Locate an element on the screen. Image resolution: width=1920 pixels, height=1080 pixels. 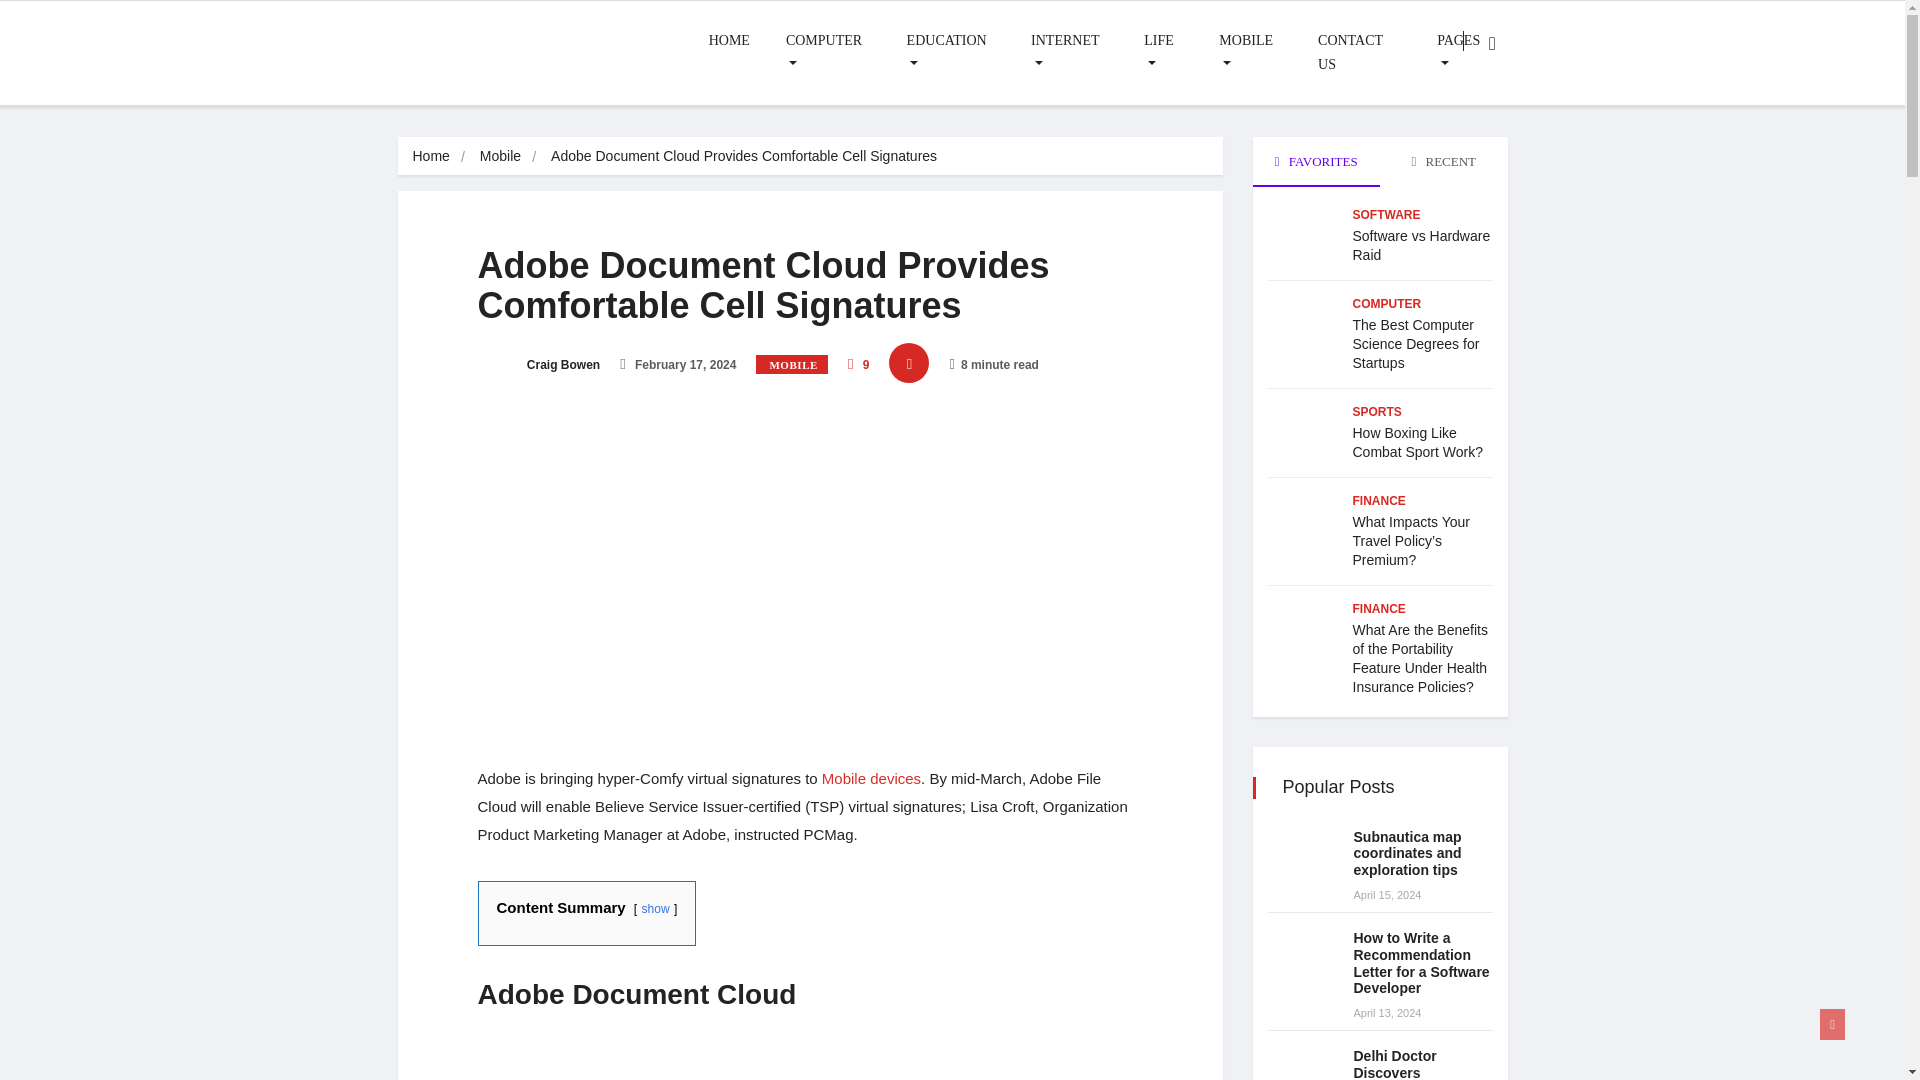
COMPUTER is located at coordinates (828, 52).